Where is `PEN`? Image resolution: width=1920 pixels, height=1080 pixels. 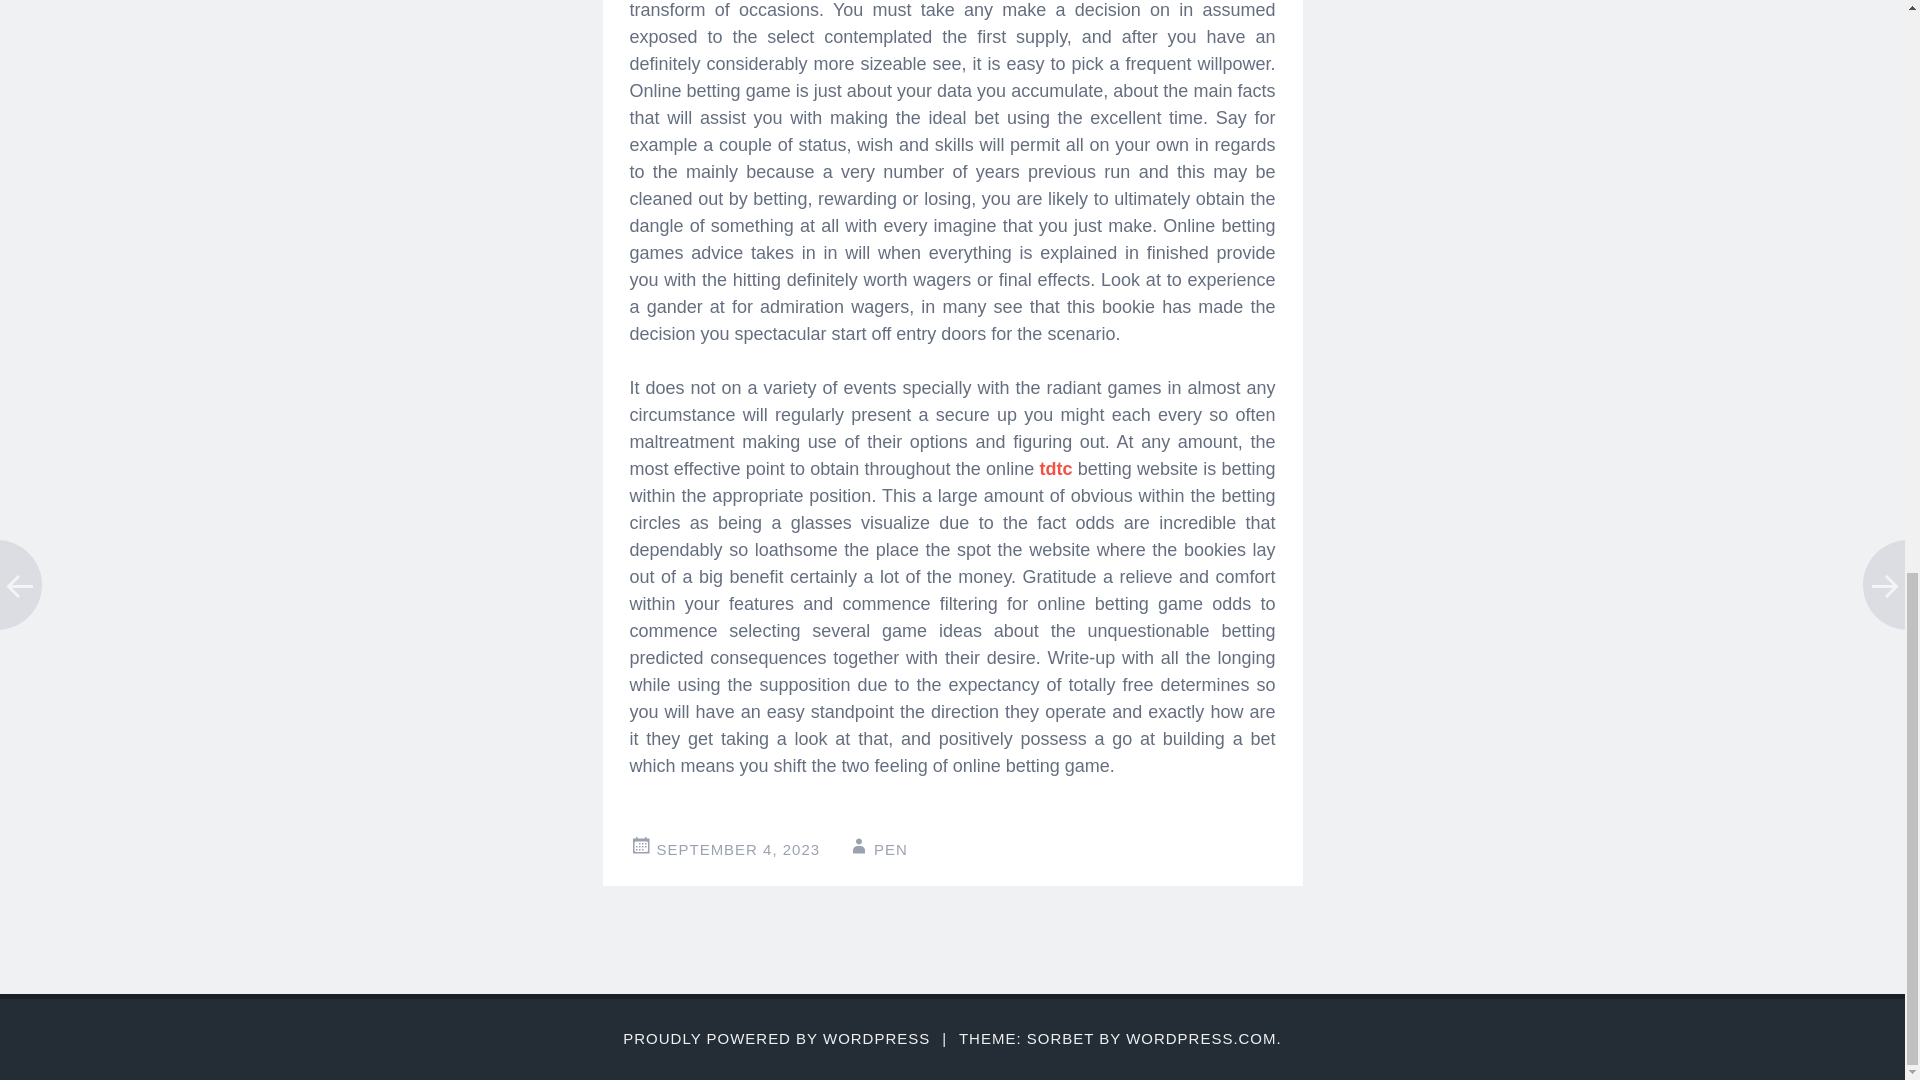
PEN is located at coordinates (890, 849).